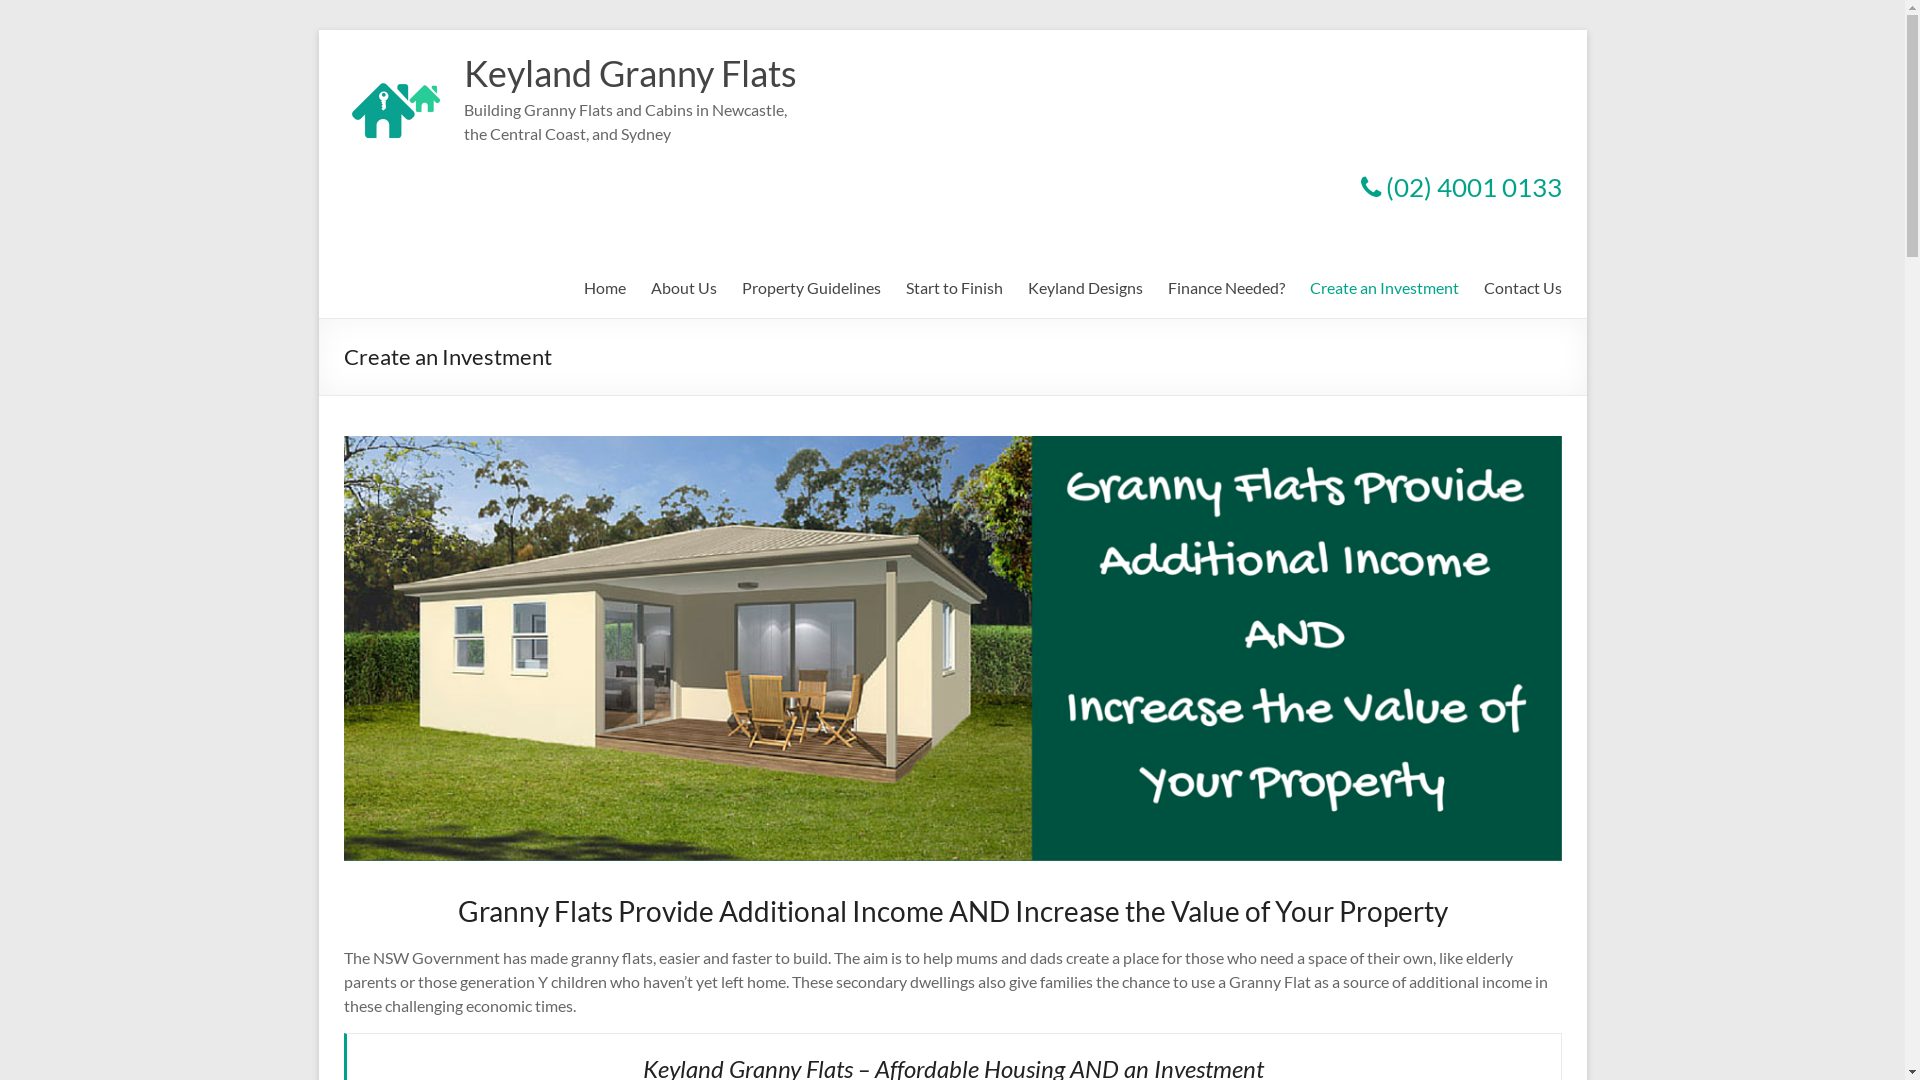 The width and height of the screenshot is (1920, 1080). What do you see at coordinates (683, 288) in the screenshot?
I see `About Us` at bounding box center [683, 288].